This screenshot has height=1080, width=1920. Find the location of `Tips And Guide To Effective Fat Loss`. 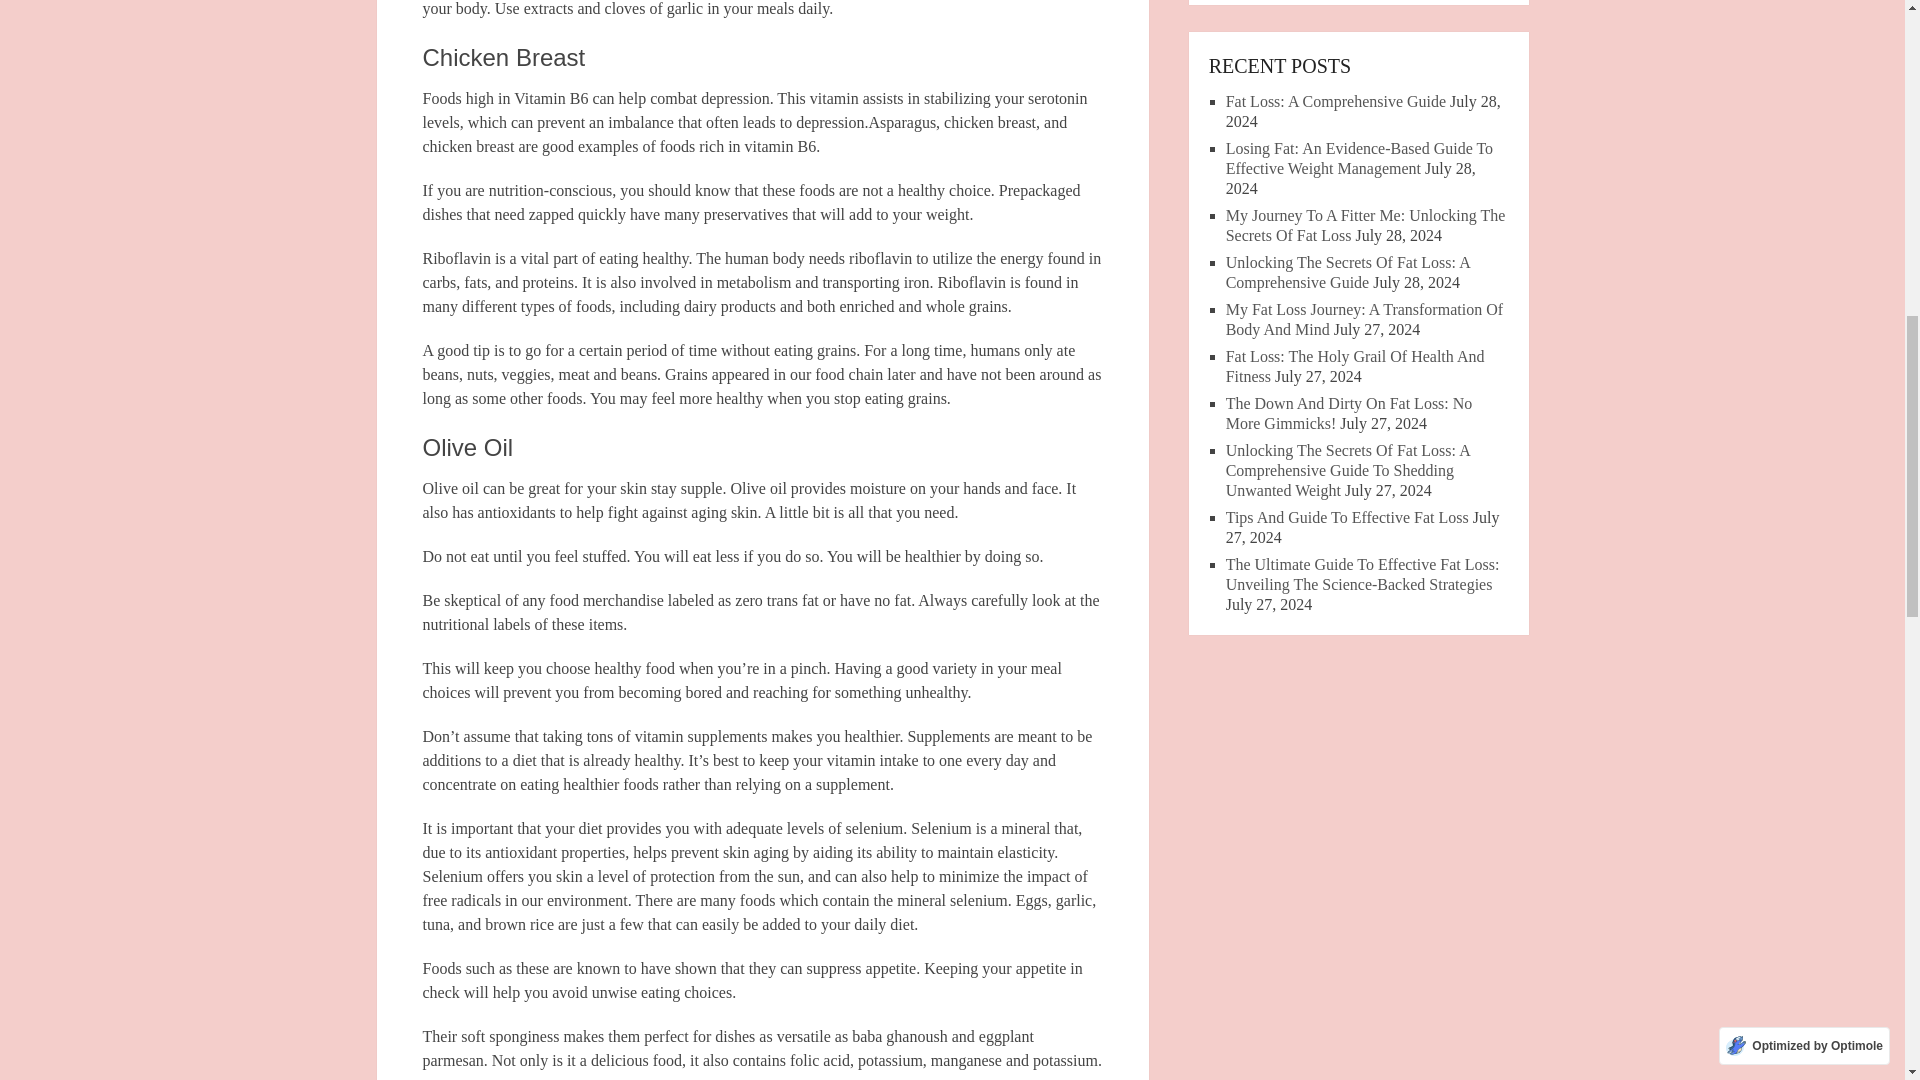

Tips And Guide To Effective Fat Loss is located at coordinates (1347, 516).